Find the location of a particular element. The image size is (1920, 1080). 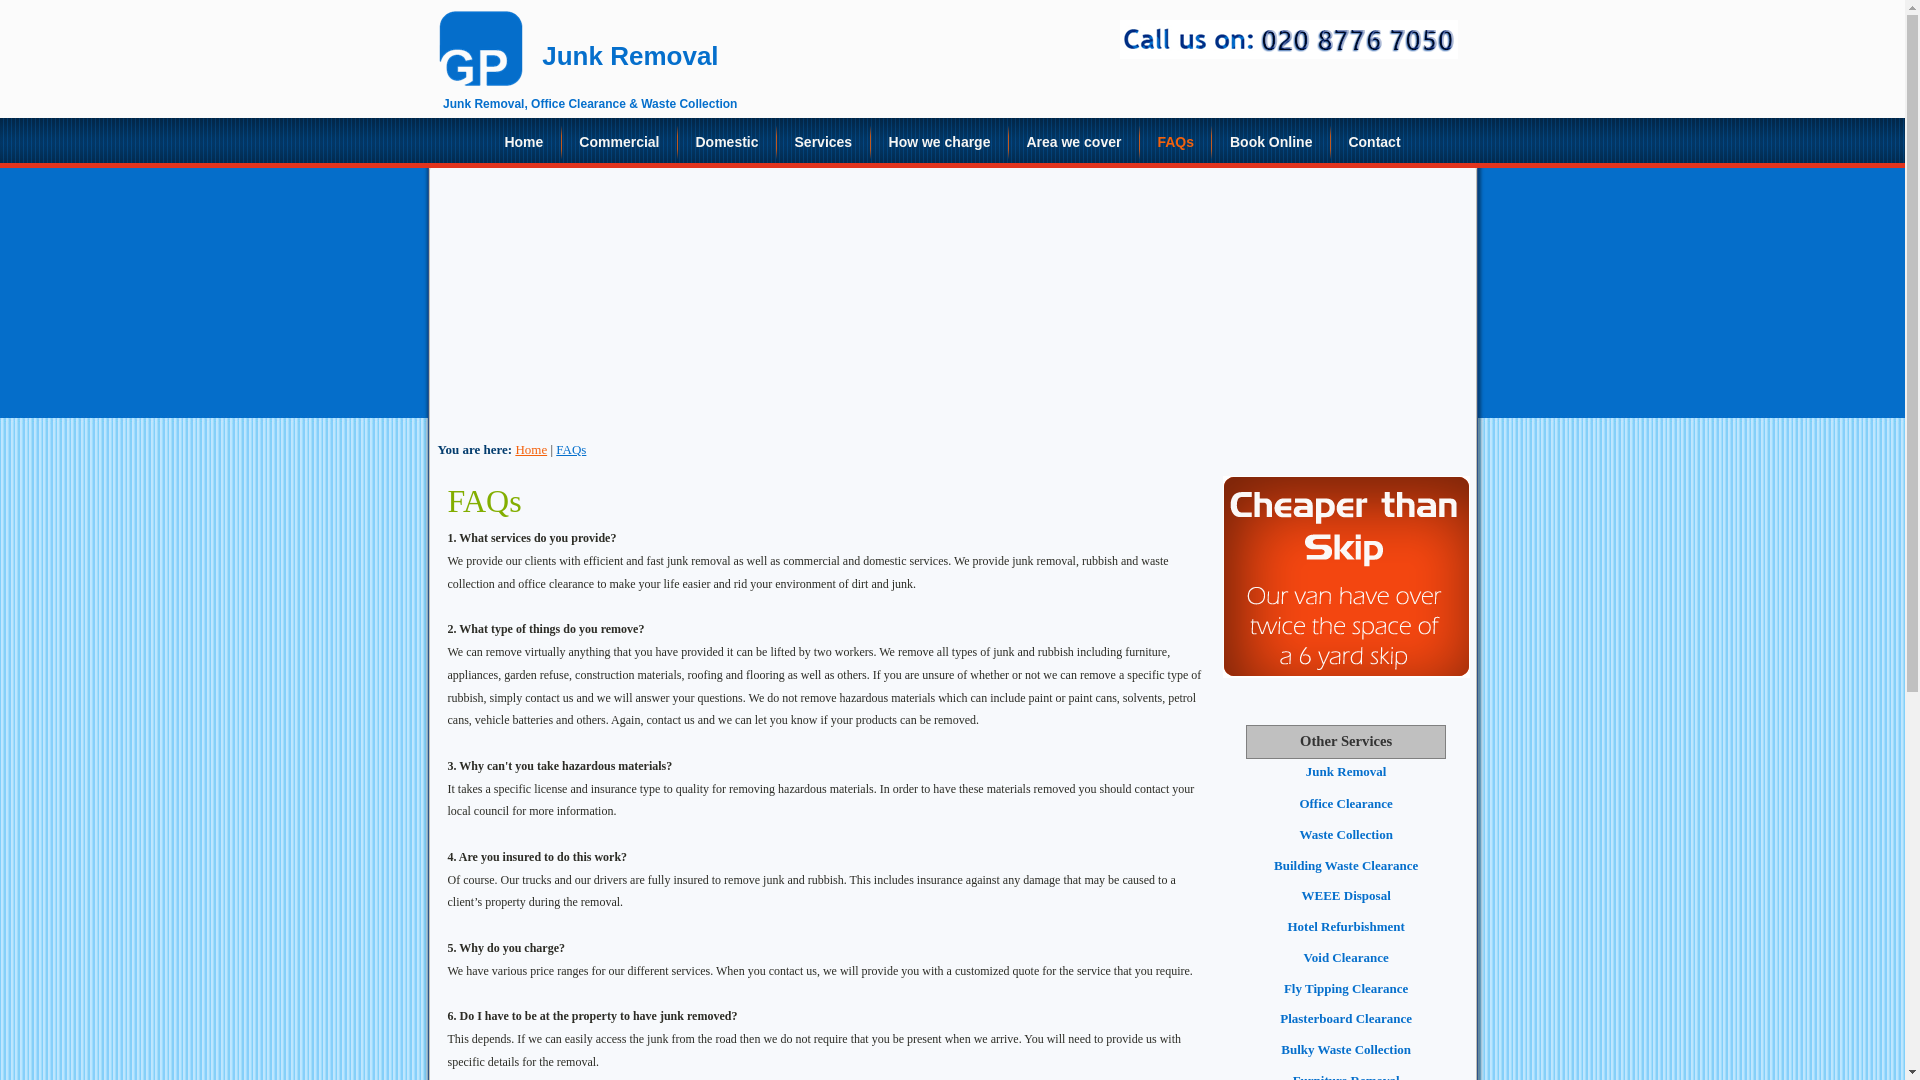

FAQs is located at coordinates (1176, 144).